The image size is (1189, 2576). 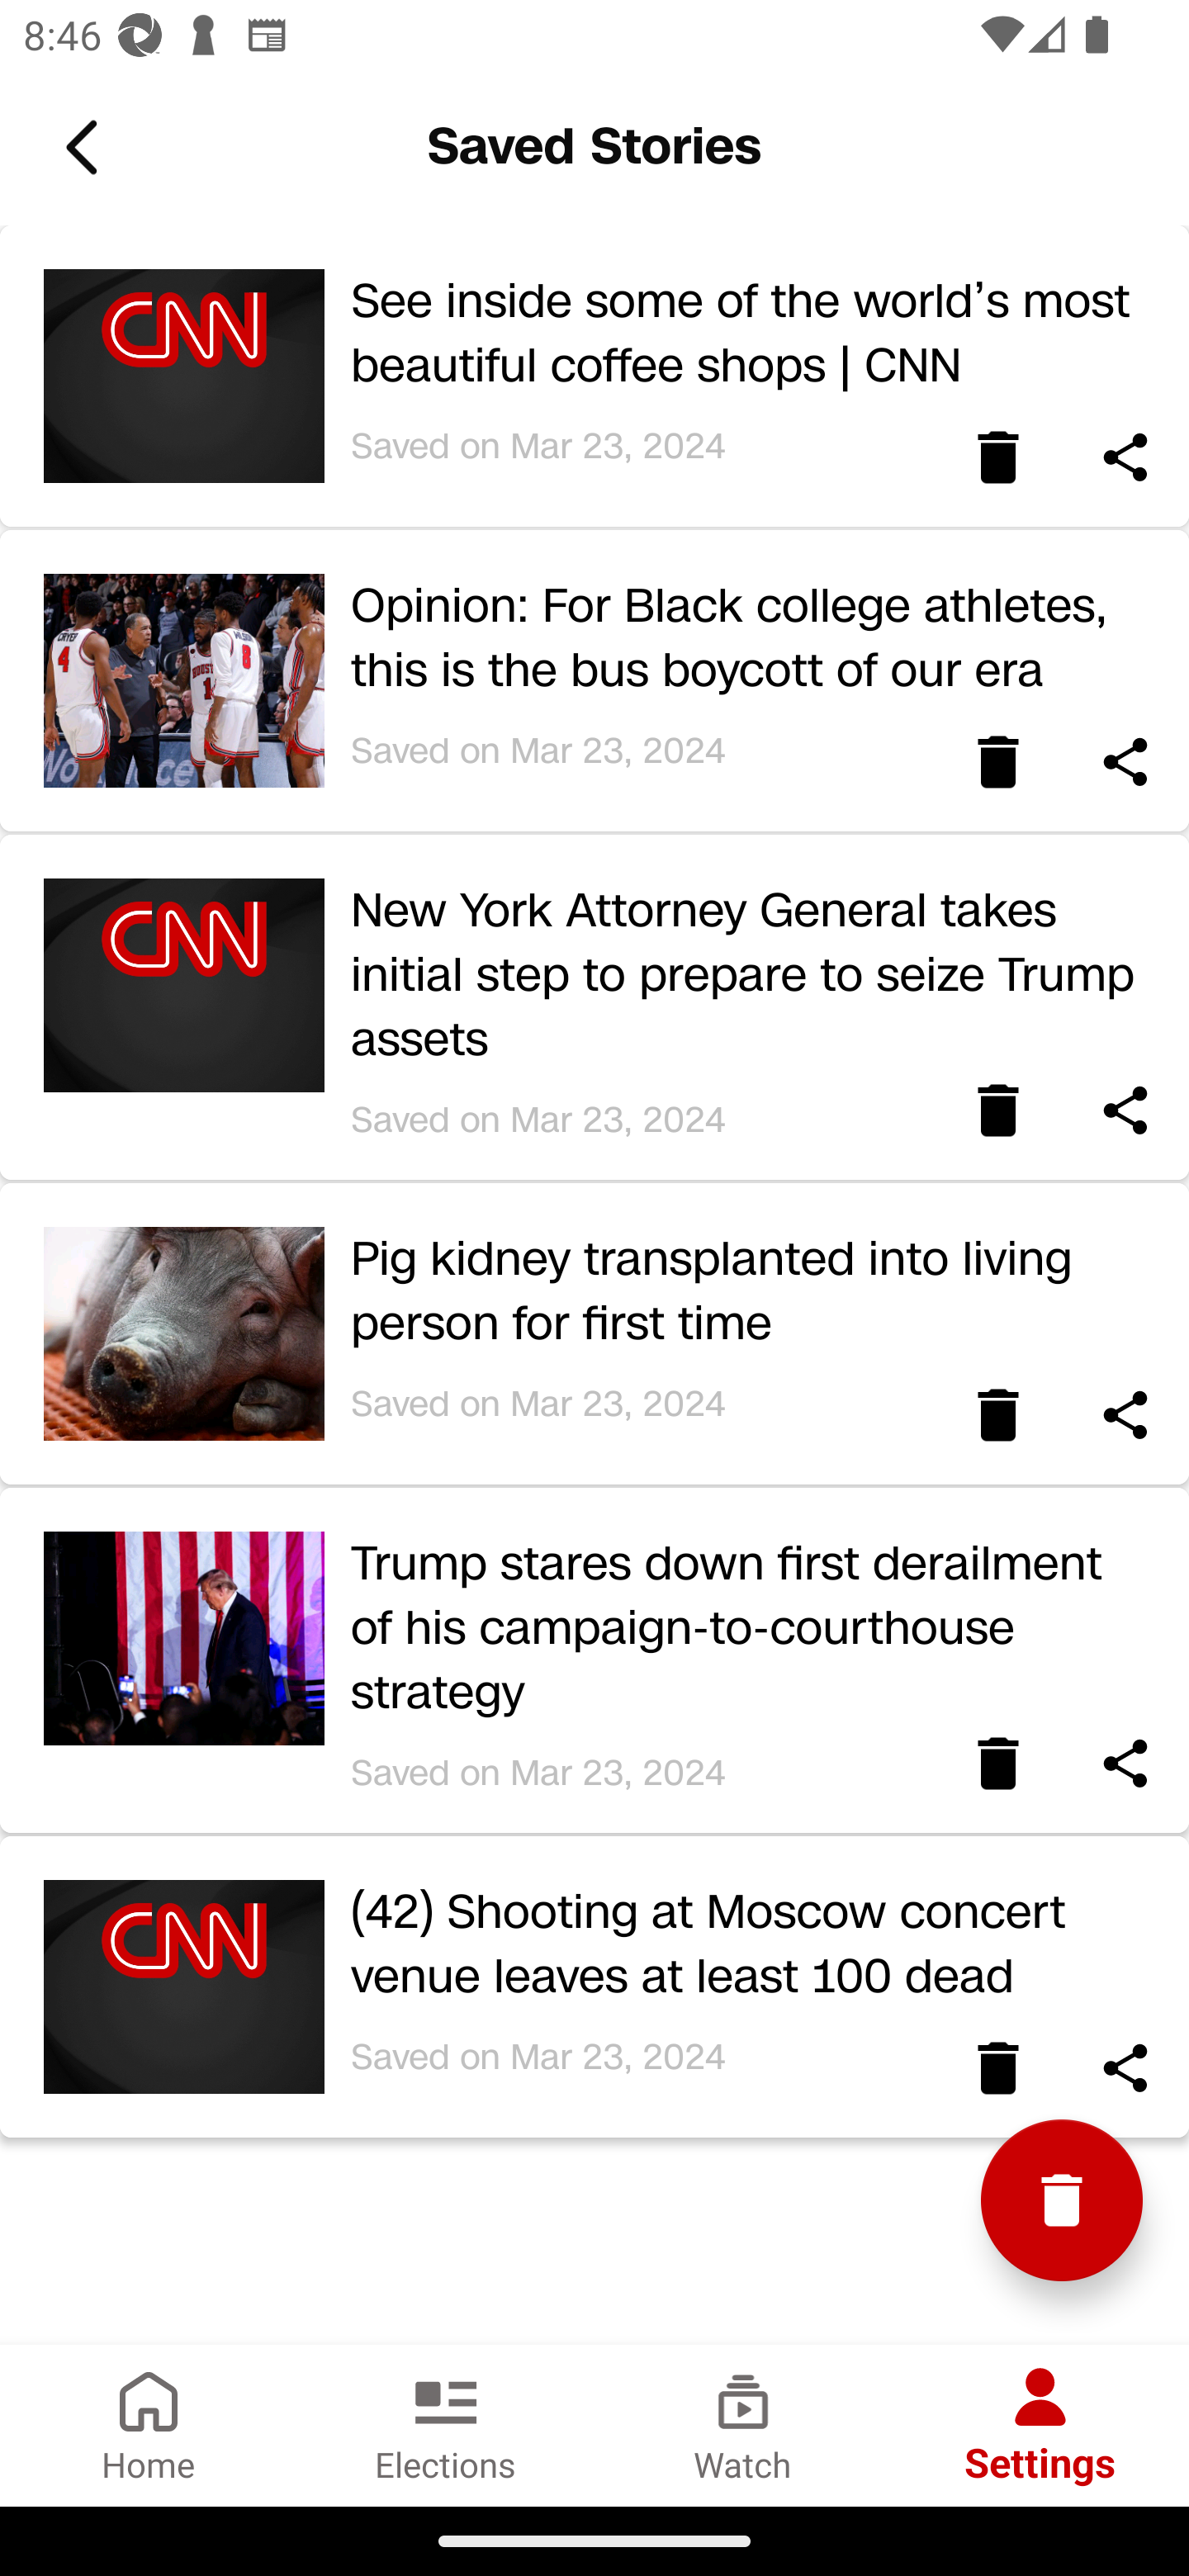 What do you see at coordinates (997, 1781) in the screenshot?
I see `Delete` at bounding box center [997, 1781].